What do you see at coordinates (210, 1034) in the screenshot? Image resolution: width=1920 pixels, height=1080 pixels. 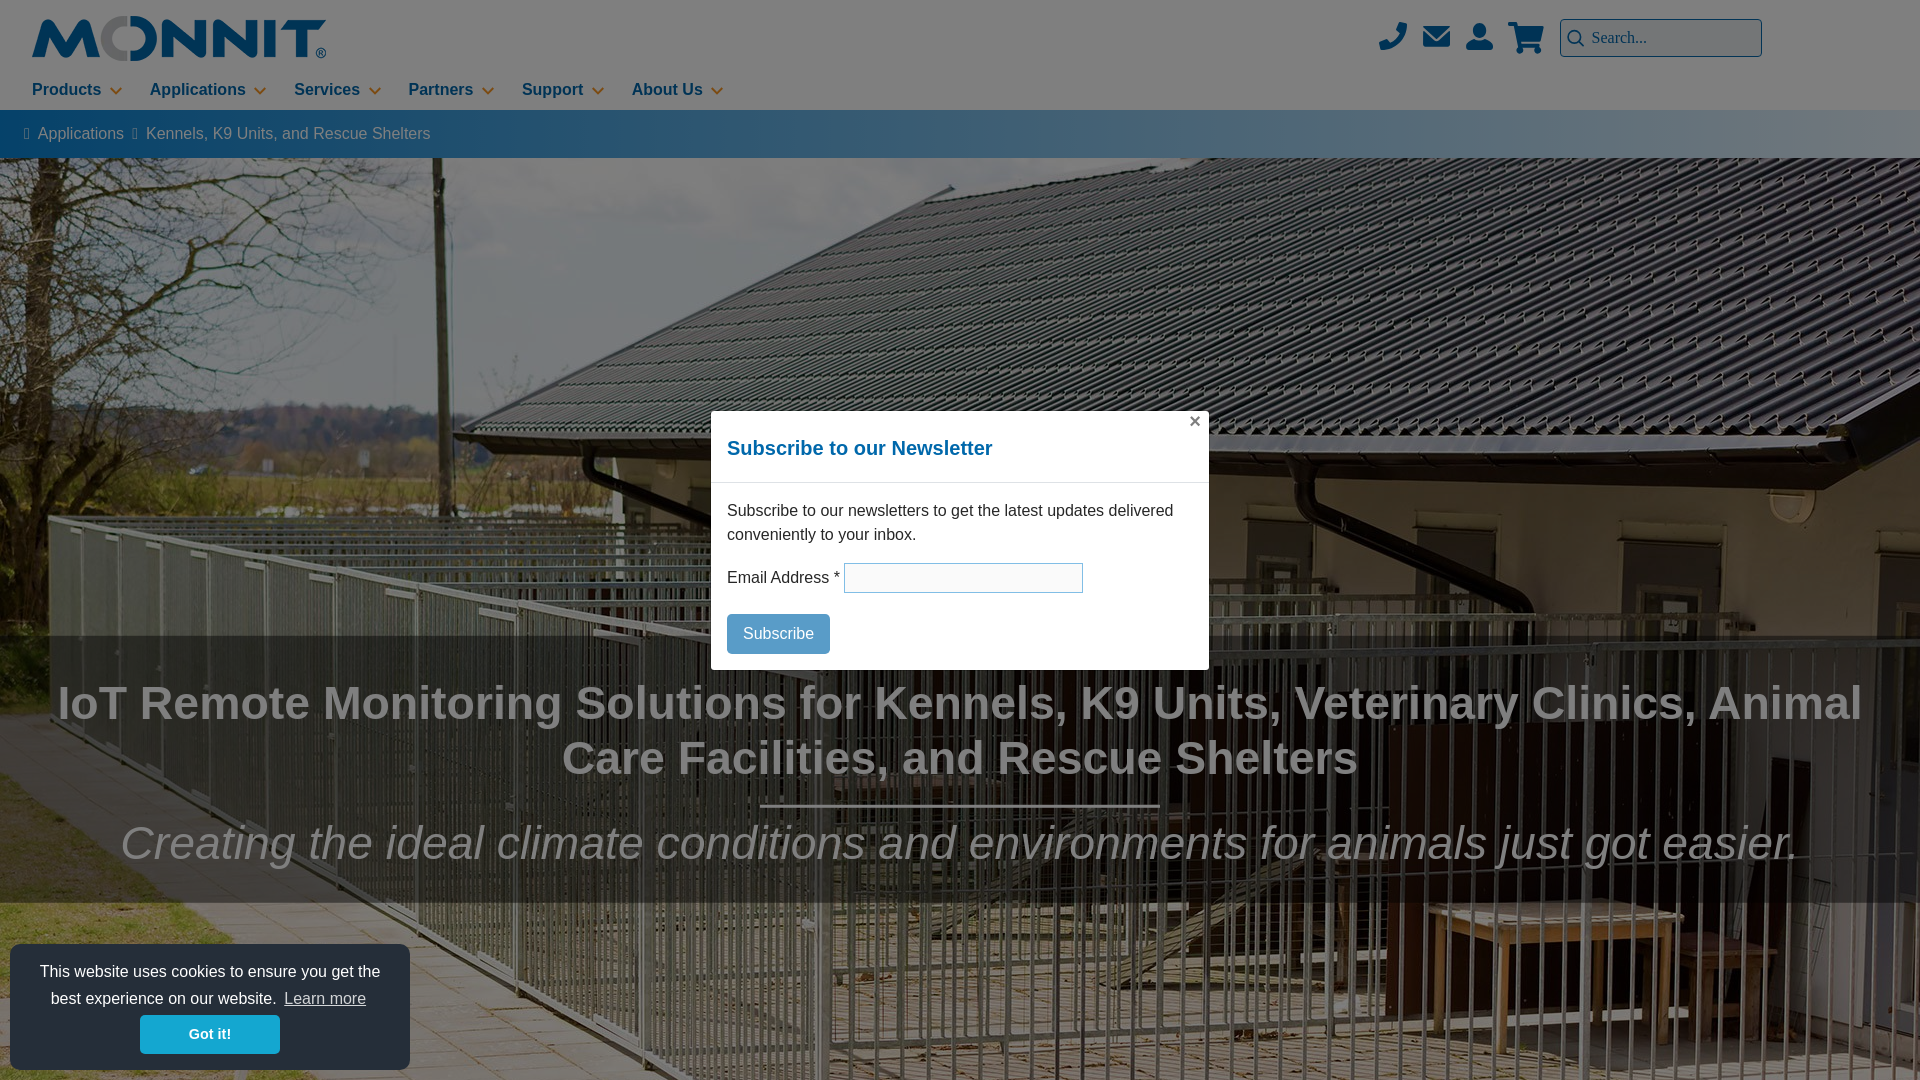 I see `Got it!` at bounding box center [210, 1034].